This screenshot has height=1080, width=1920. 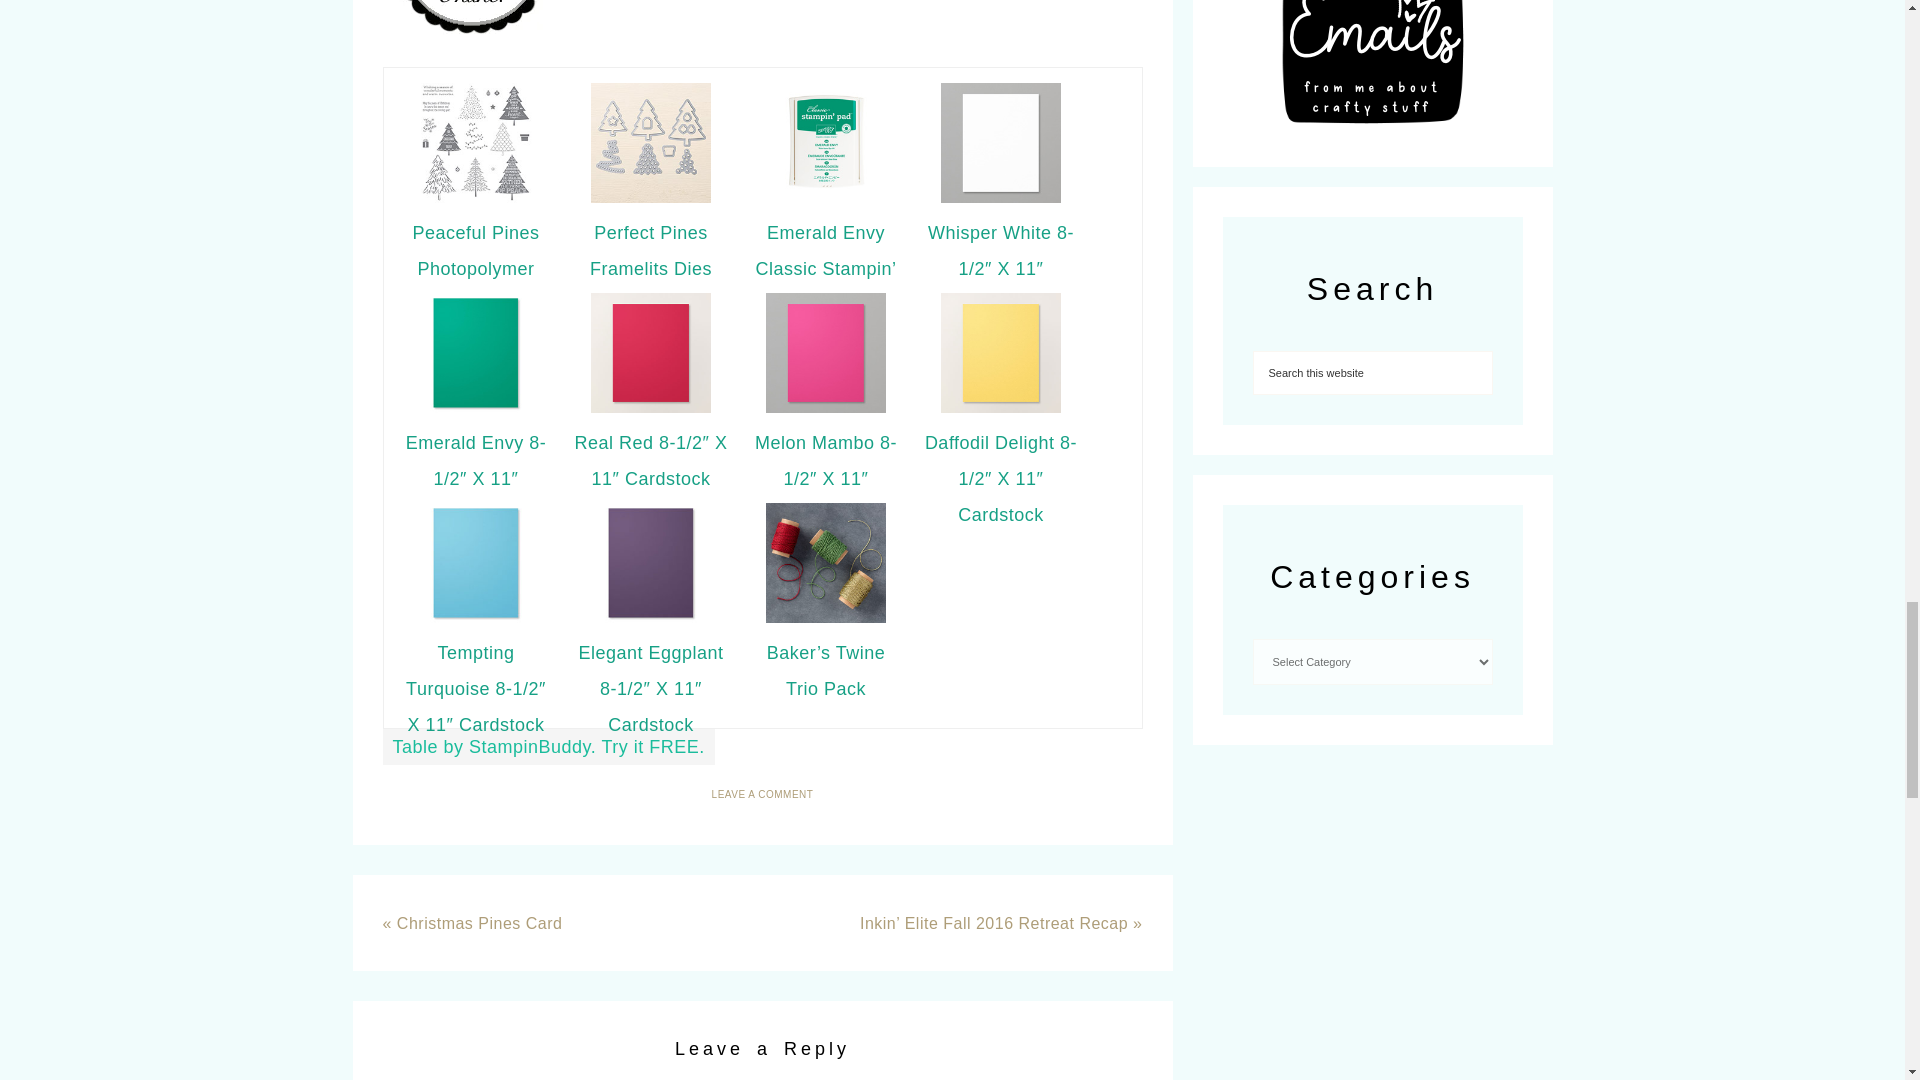 What do you see at coordinates (476, 268) in the screenshot?
I see `Peaceful Pines Photopolymer Stamp Set` at bounding box center [476, 268].